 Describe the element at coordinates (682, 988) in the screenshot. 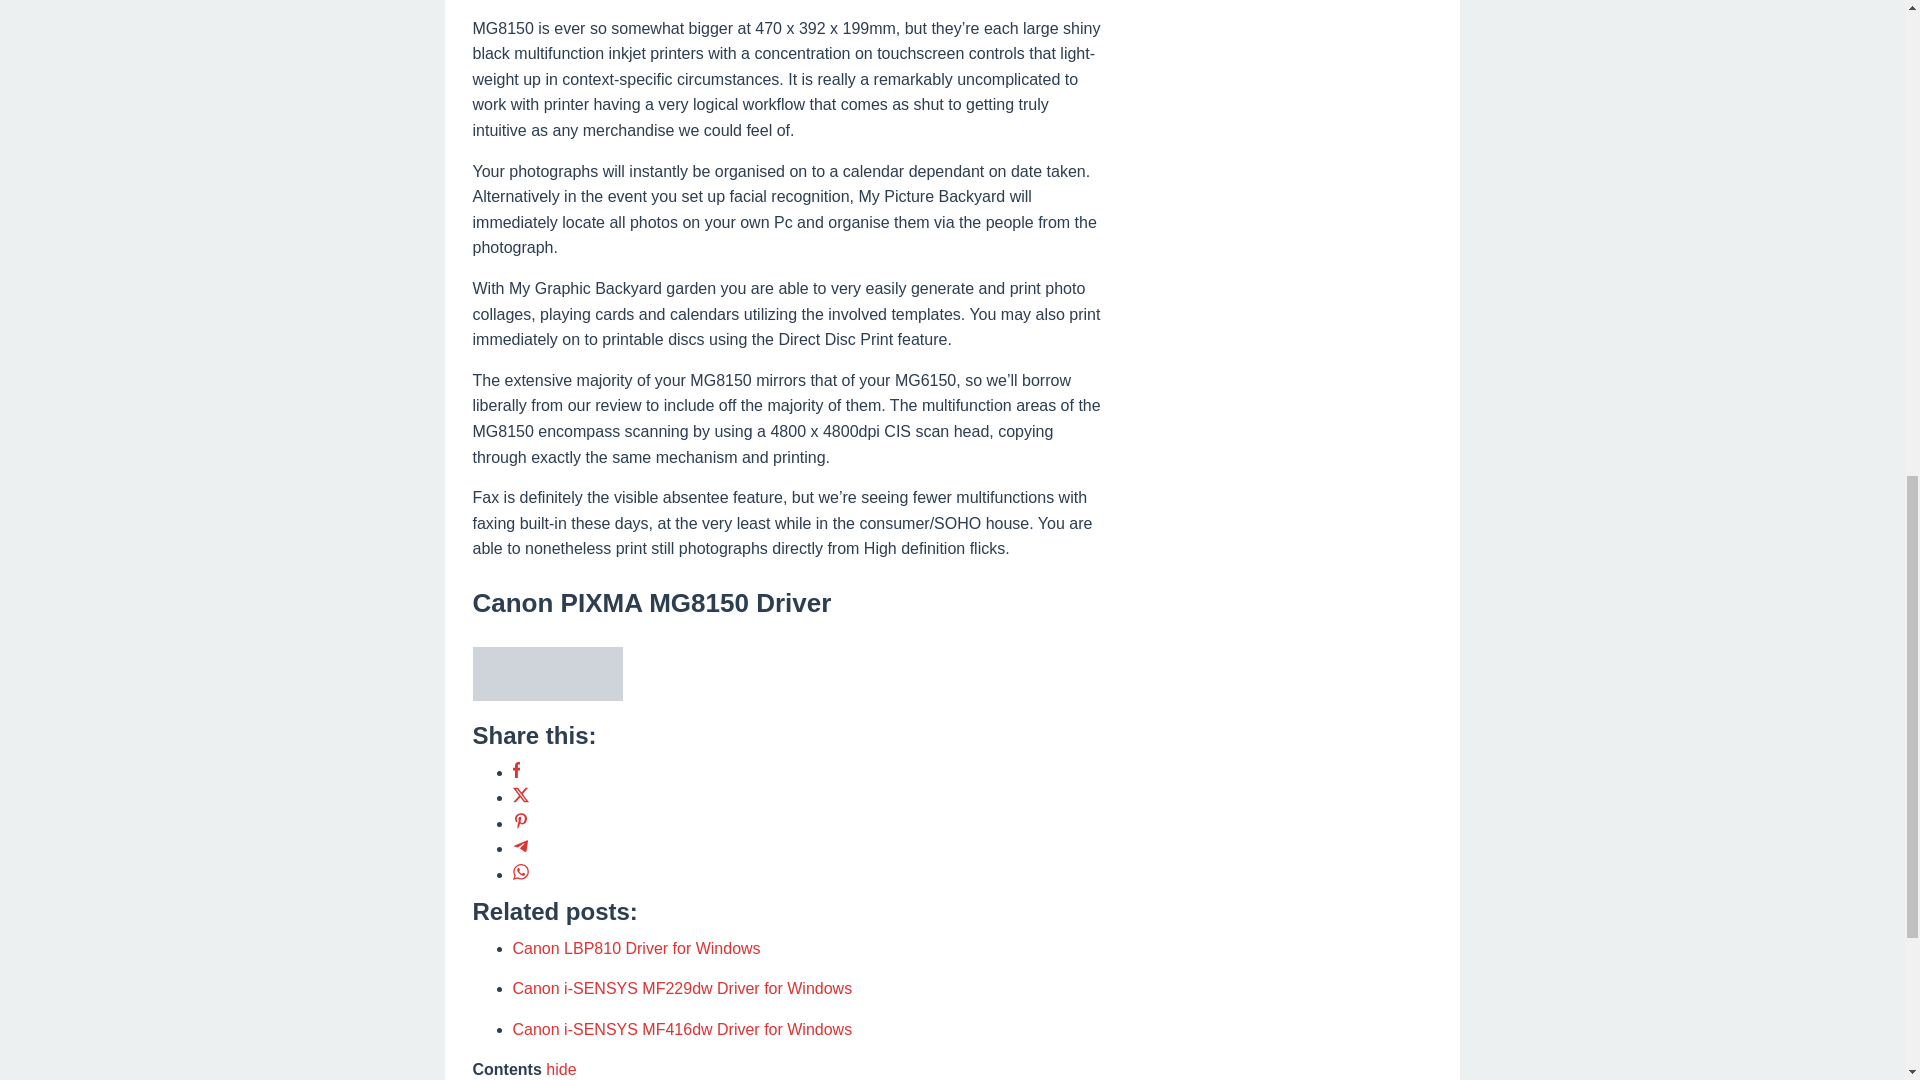

I see `Permalink to: Canon i-SENSYS MF229dw Driver for Windows` at that location.